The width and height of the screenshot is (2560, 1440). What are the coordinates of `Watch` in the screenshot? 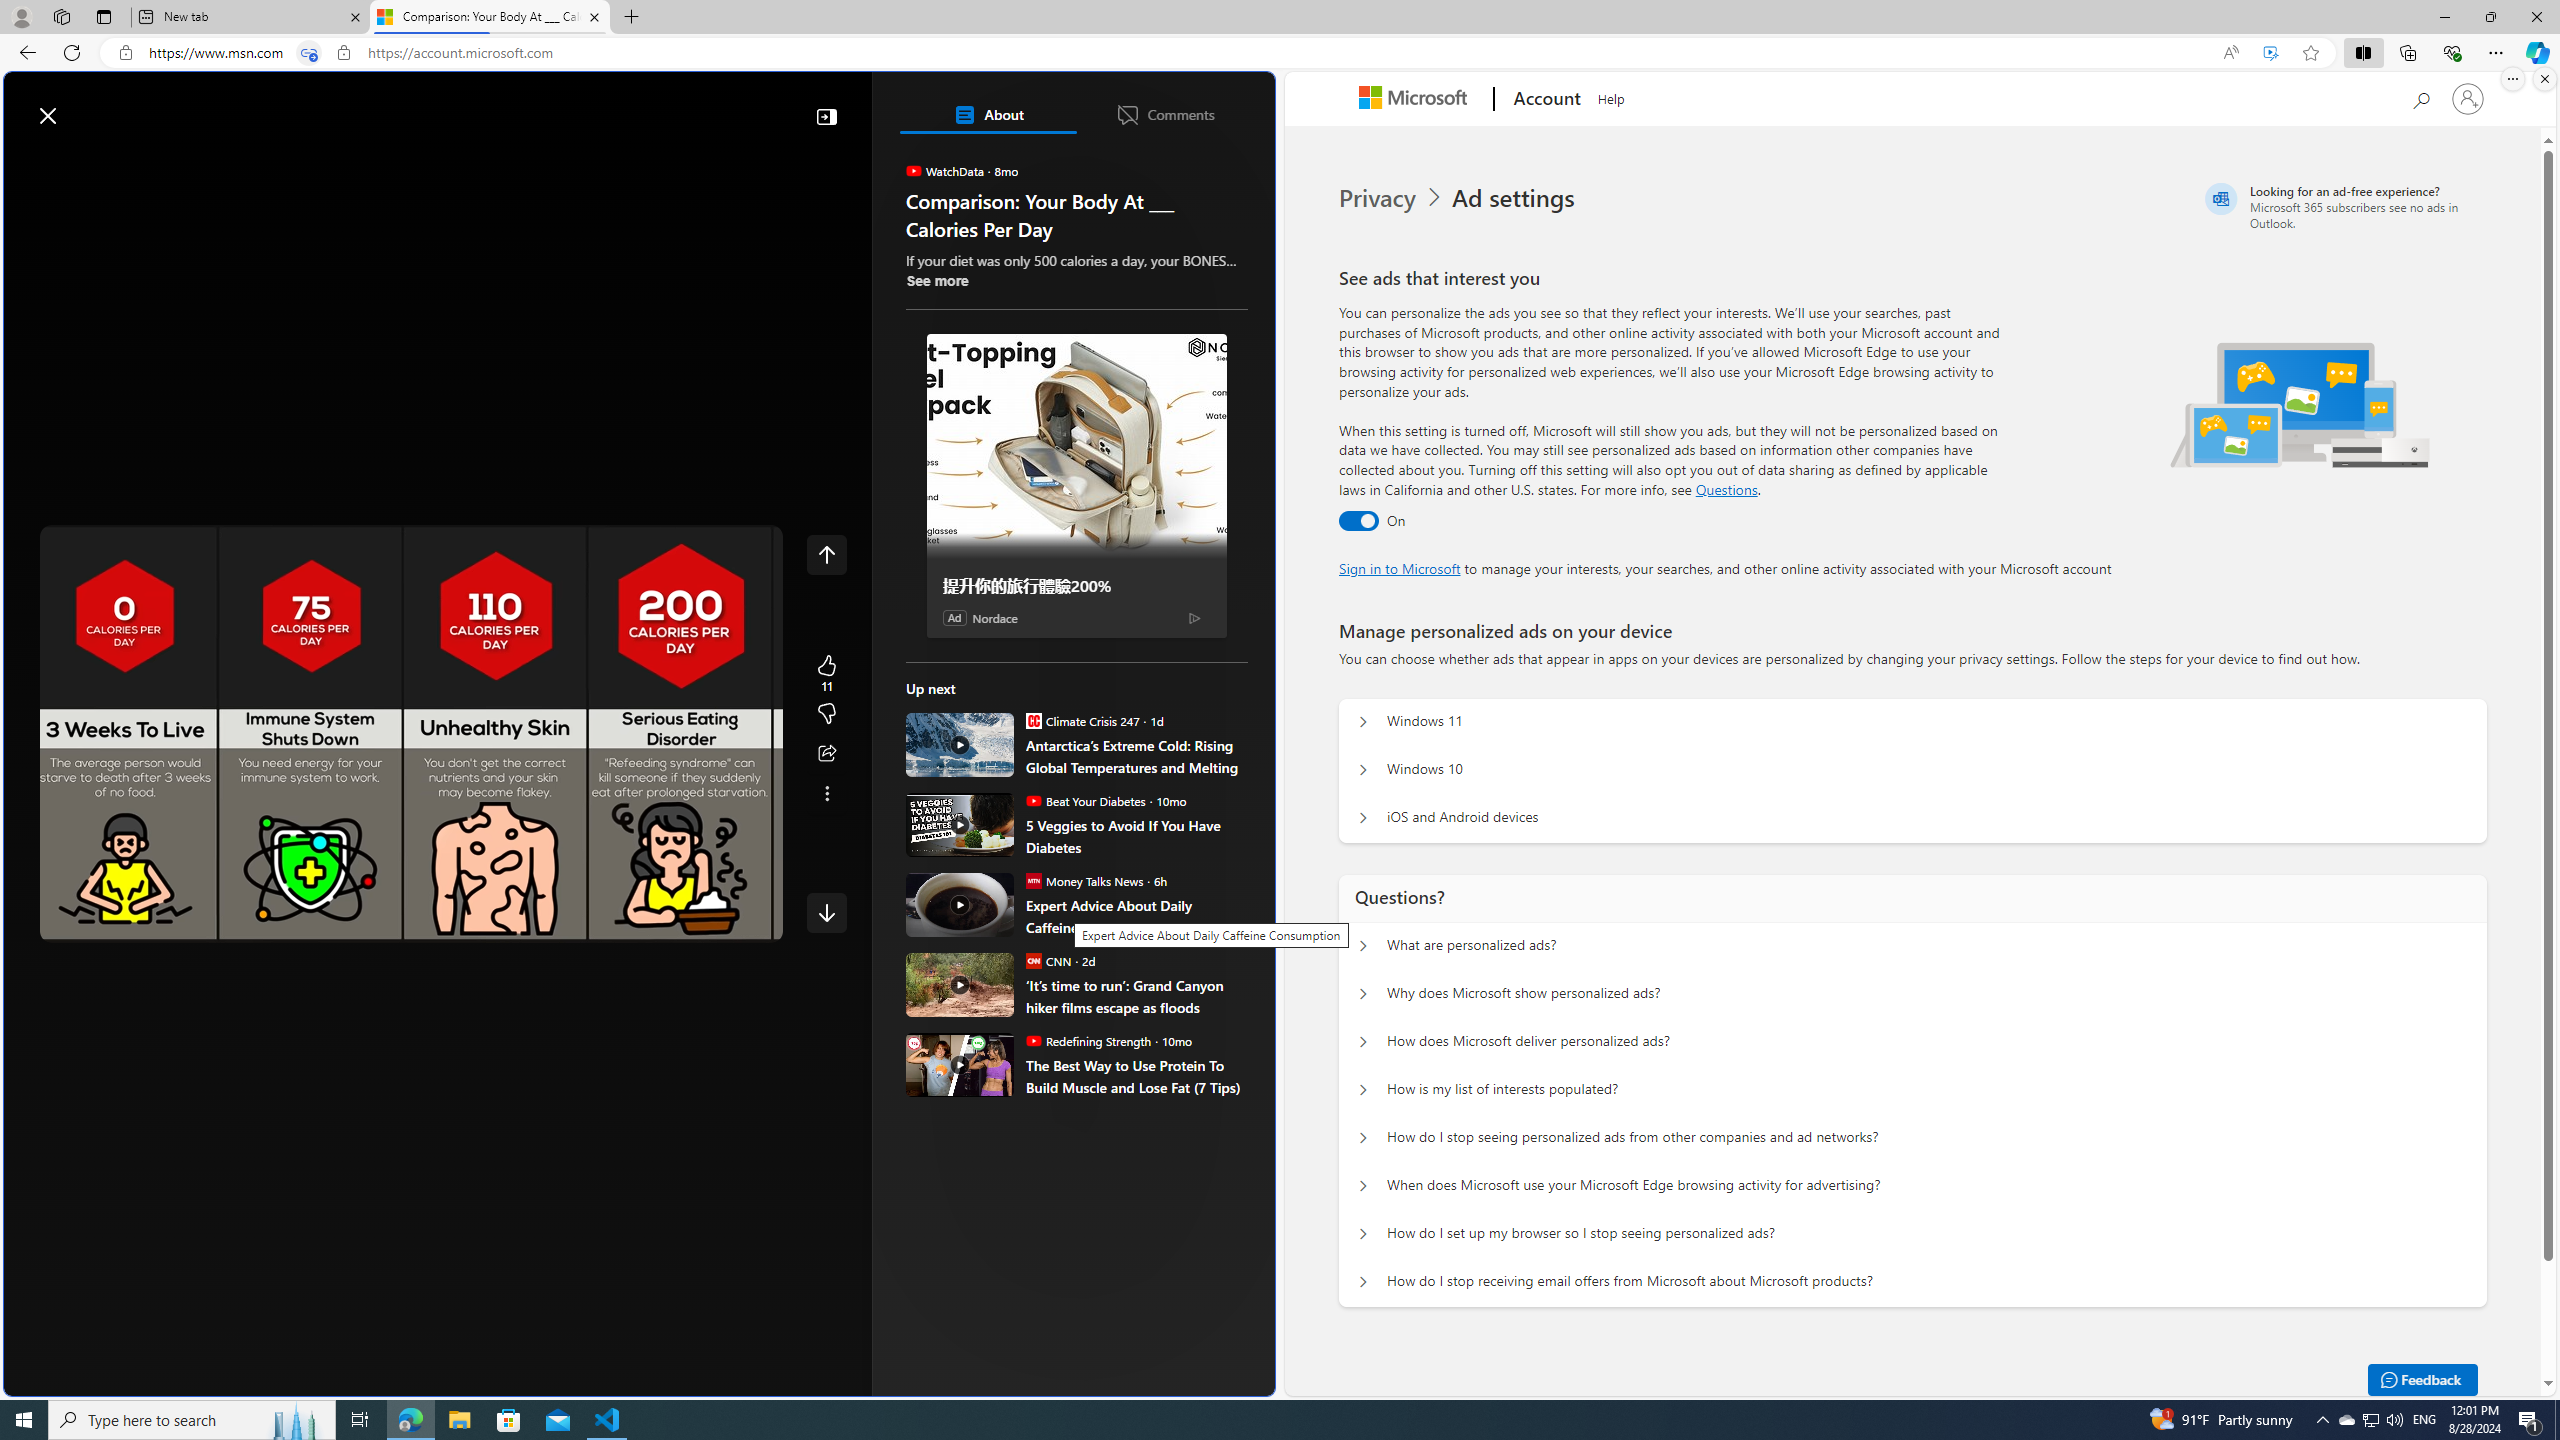 It's located at (250, 163).